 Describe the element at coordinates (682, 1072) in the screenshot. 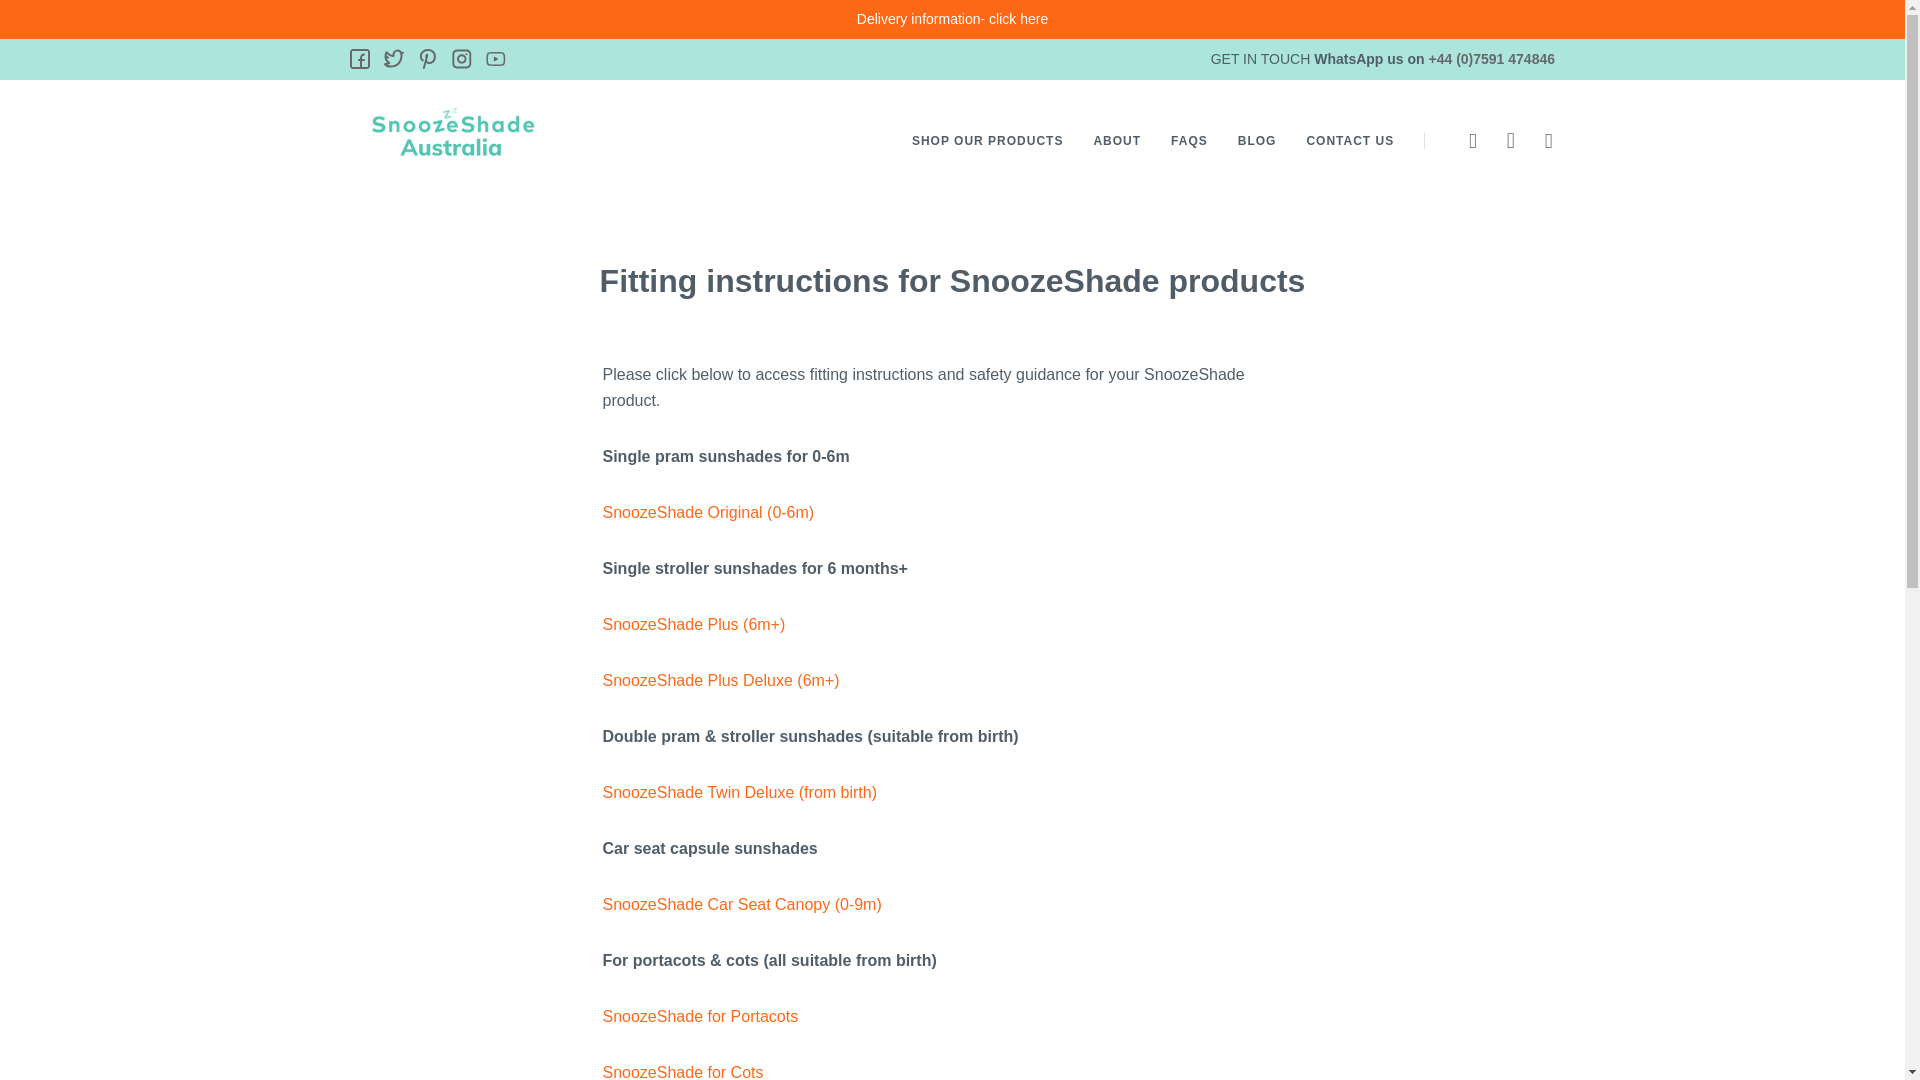

I see `SnoozeShade for Cots` at that location.